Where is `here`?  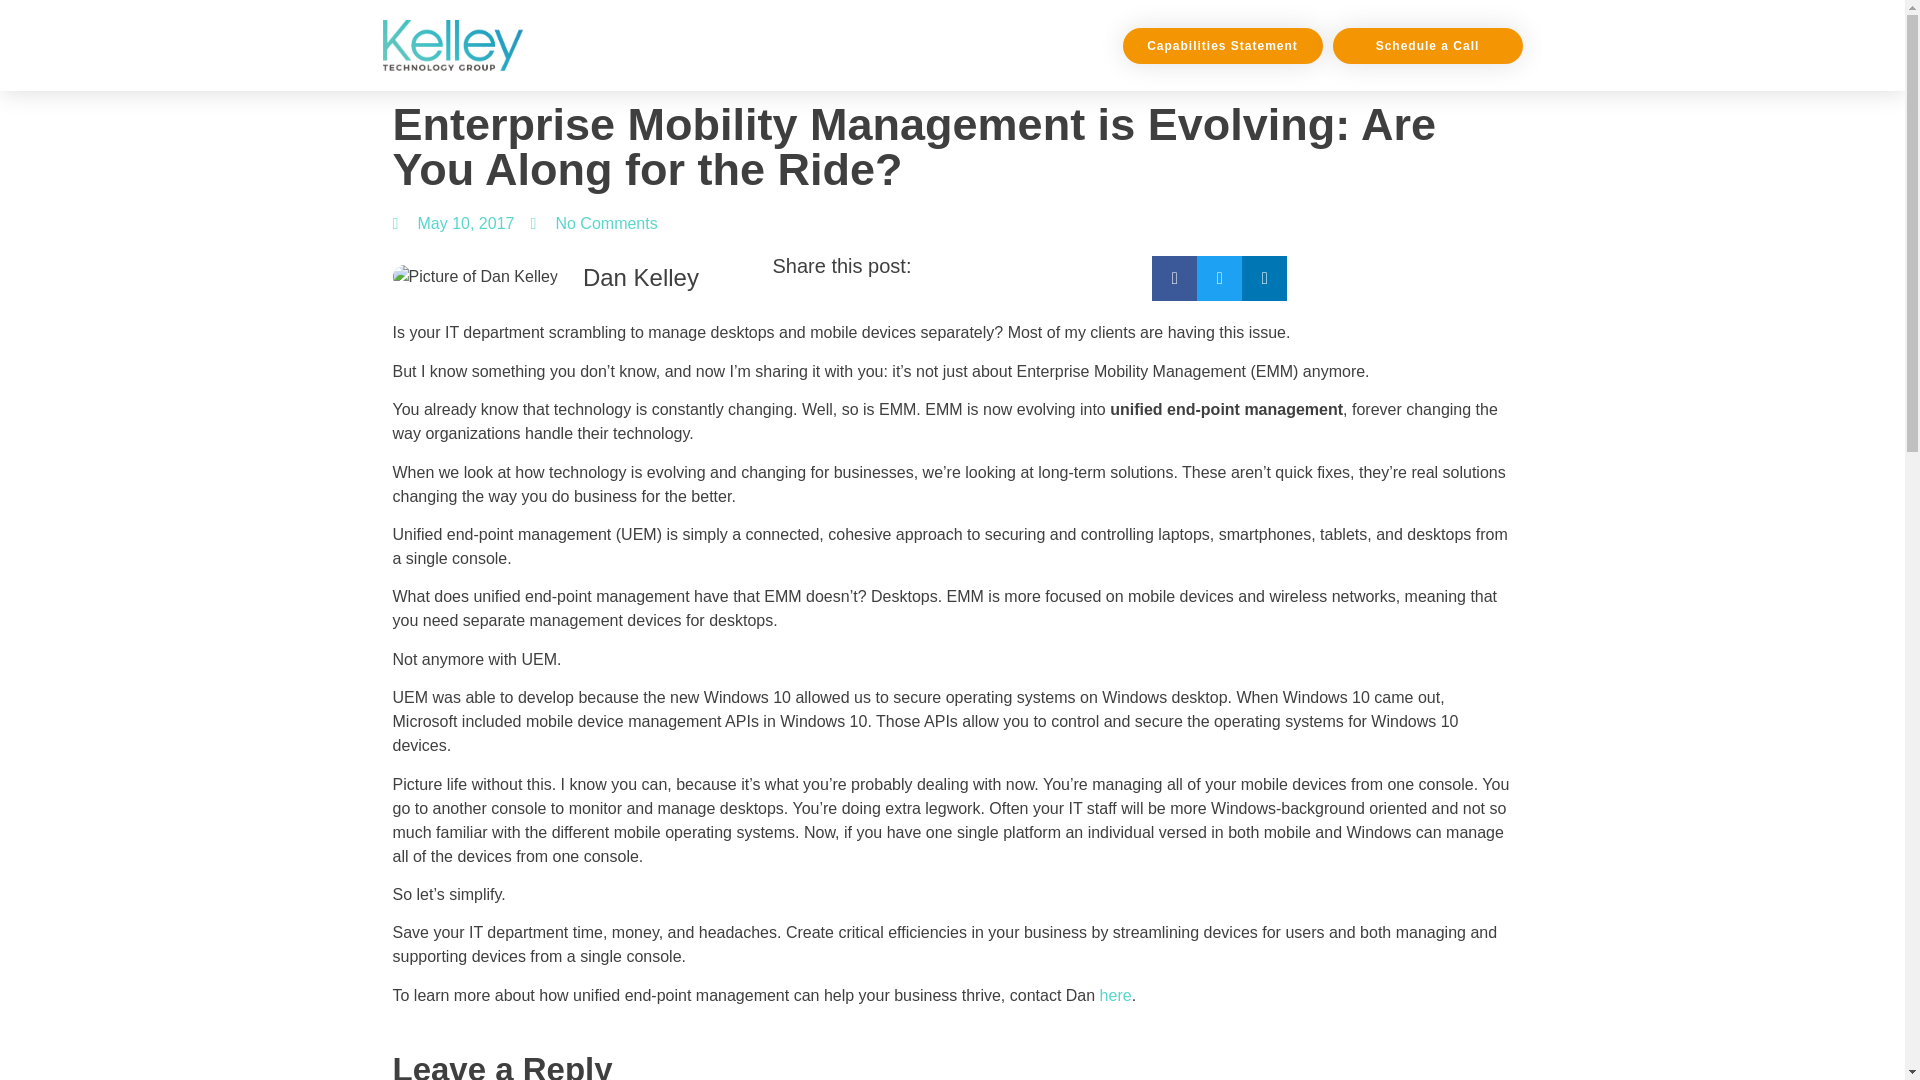
here is located at coordinates (1116, 996).